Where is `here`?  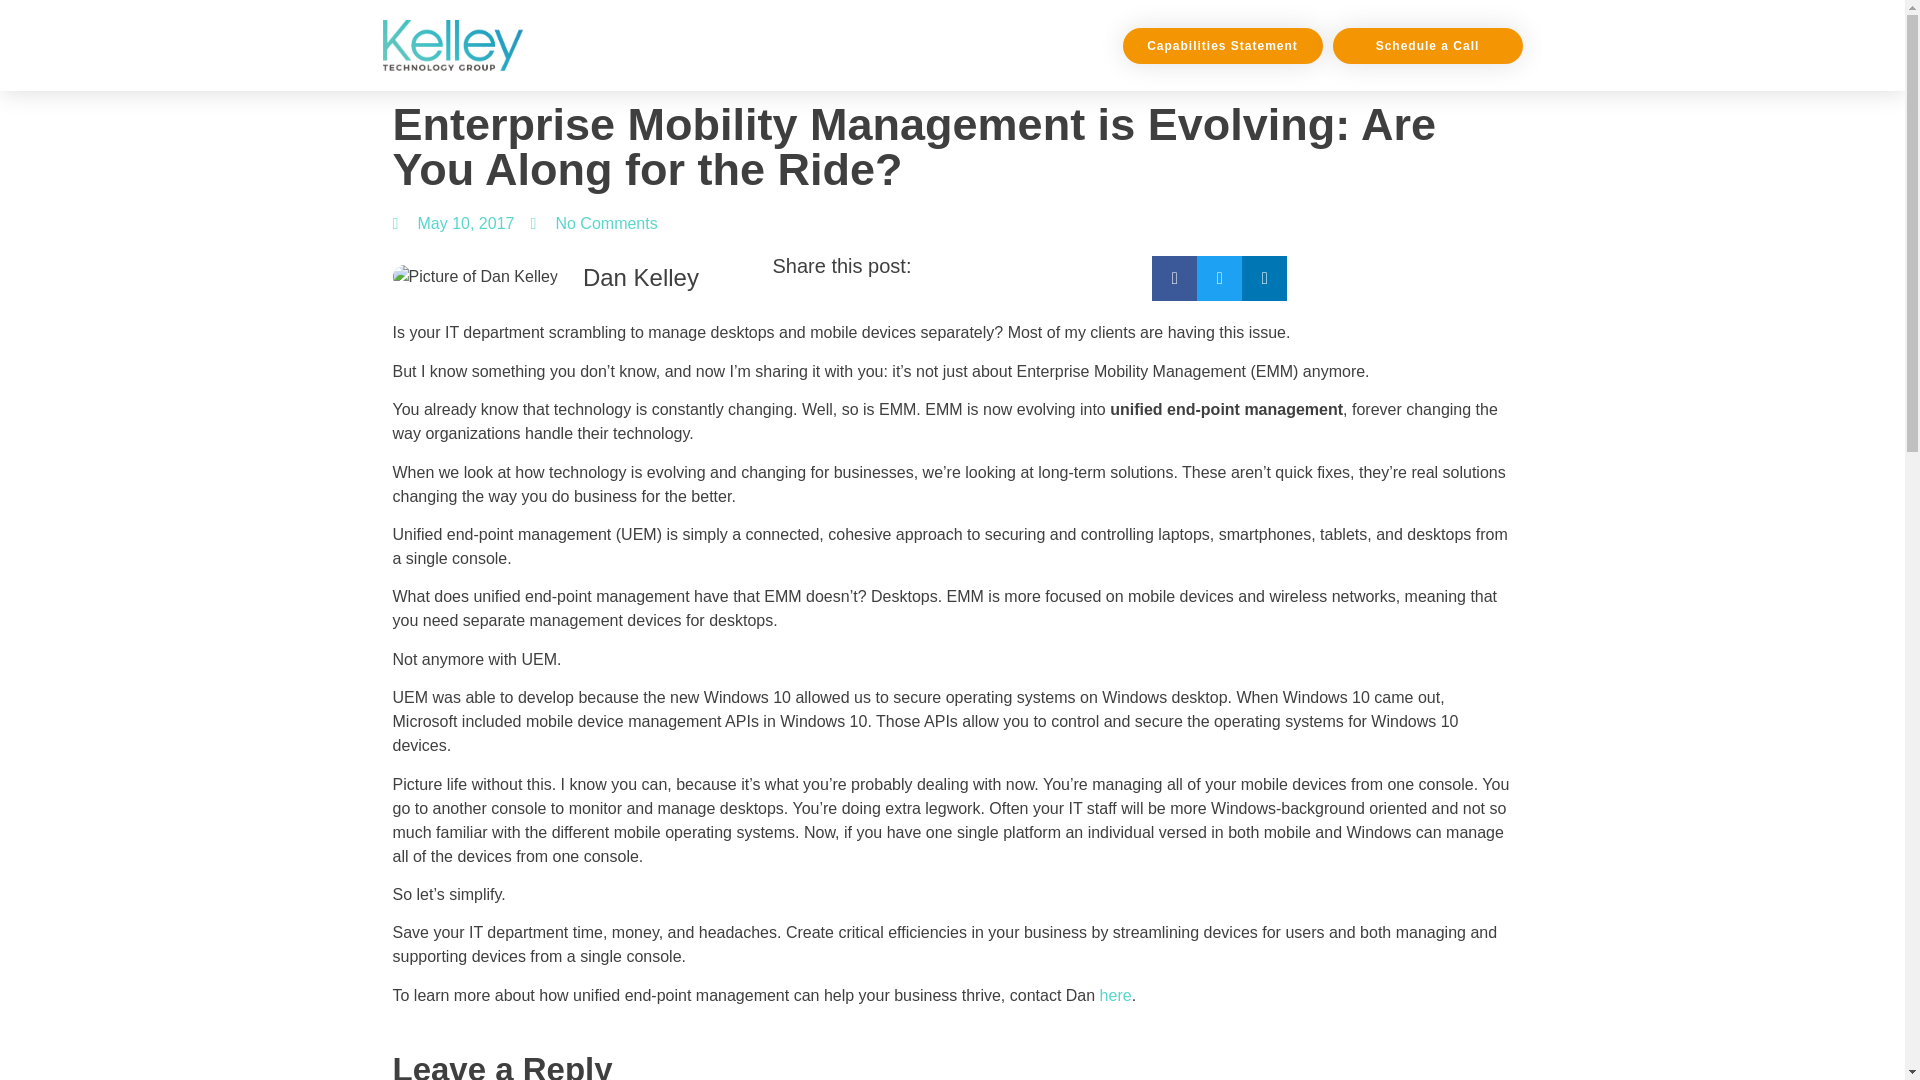
here is located at coordinates (1116, 996).